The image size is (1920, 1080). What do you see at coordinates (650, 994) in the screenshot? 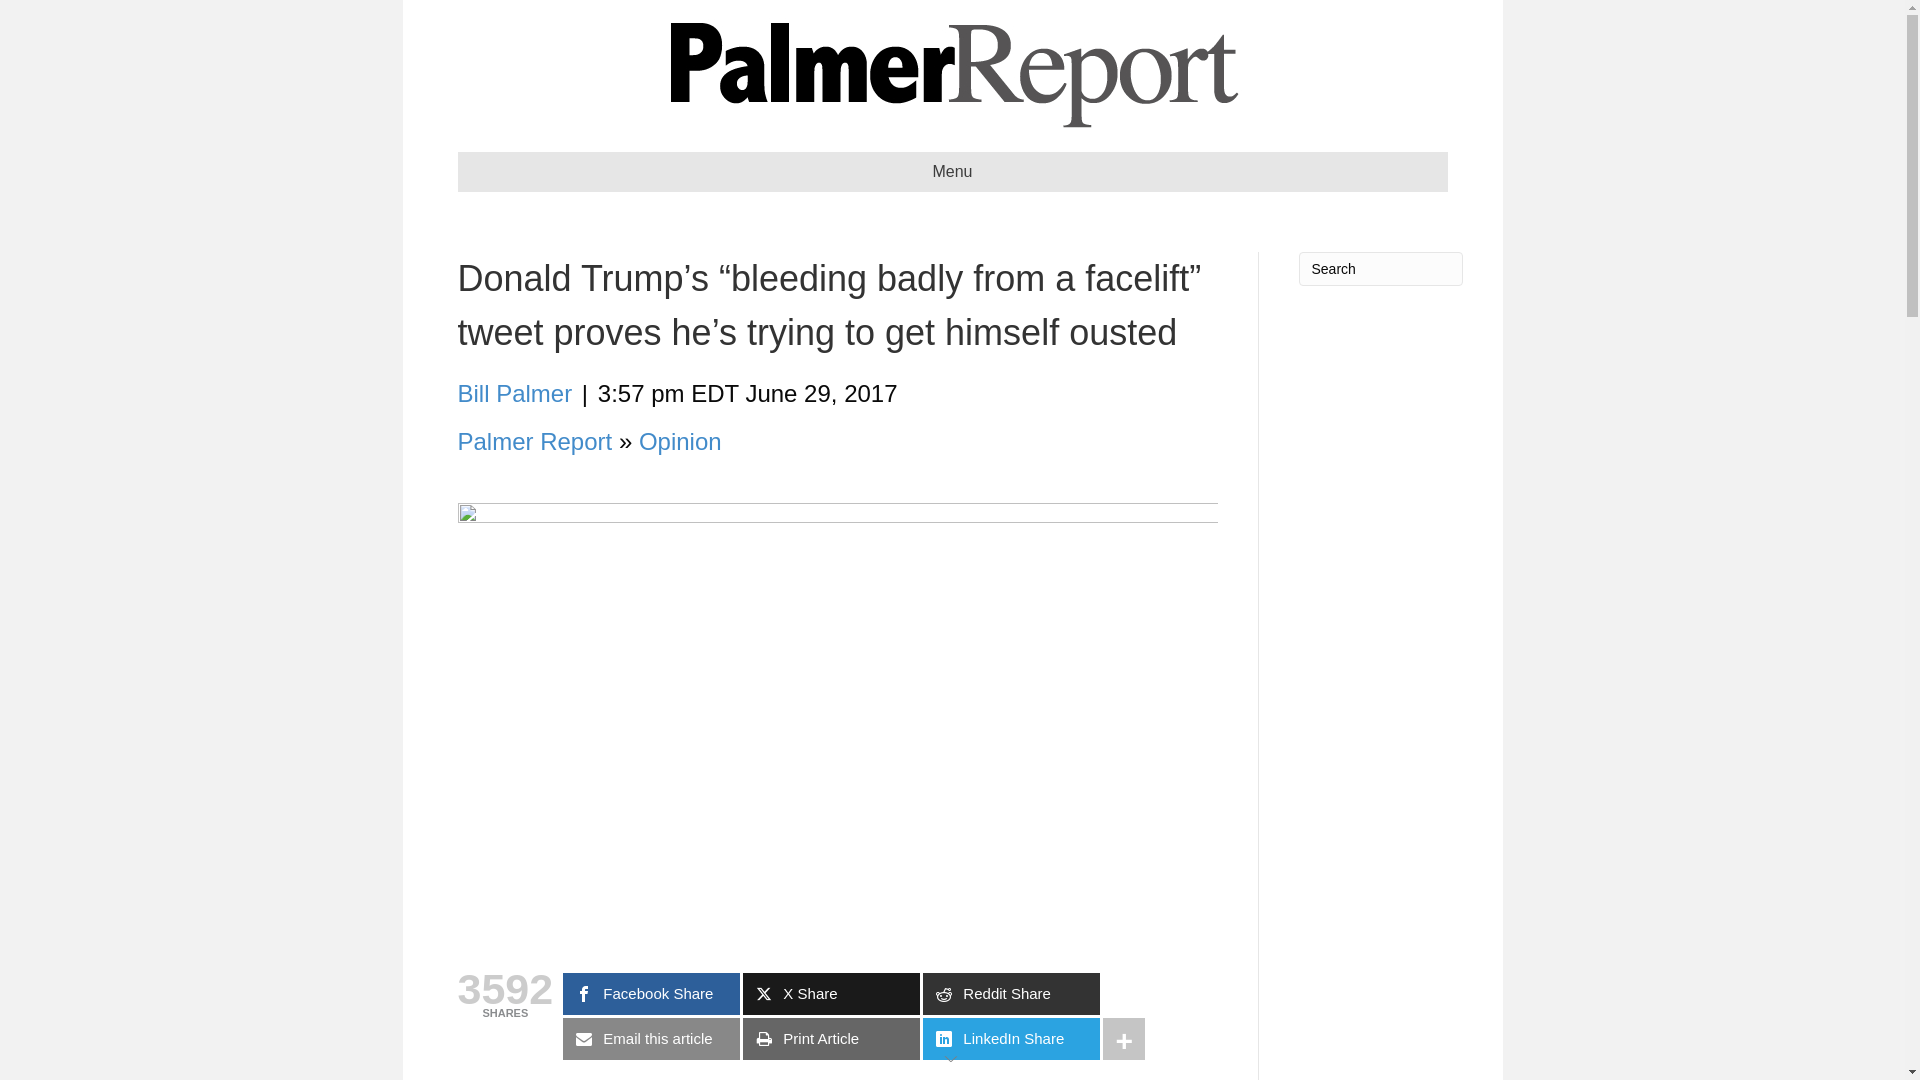
I see `Facebook Share` at bounding box center [650, 994].